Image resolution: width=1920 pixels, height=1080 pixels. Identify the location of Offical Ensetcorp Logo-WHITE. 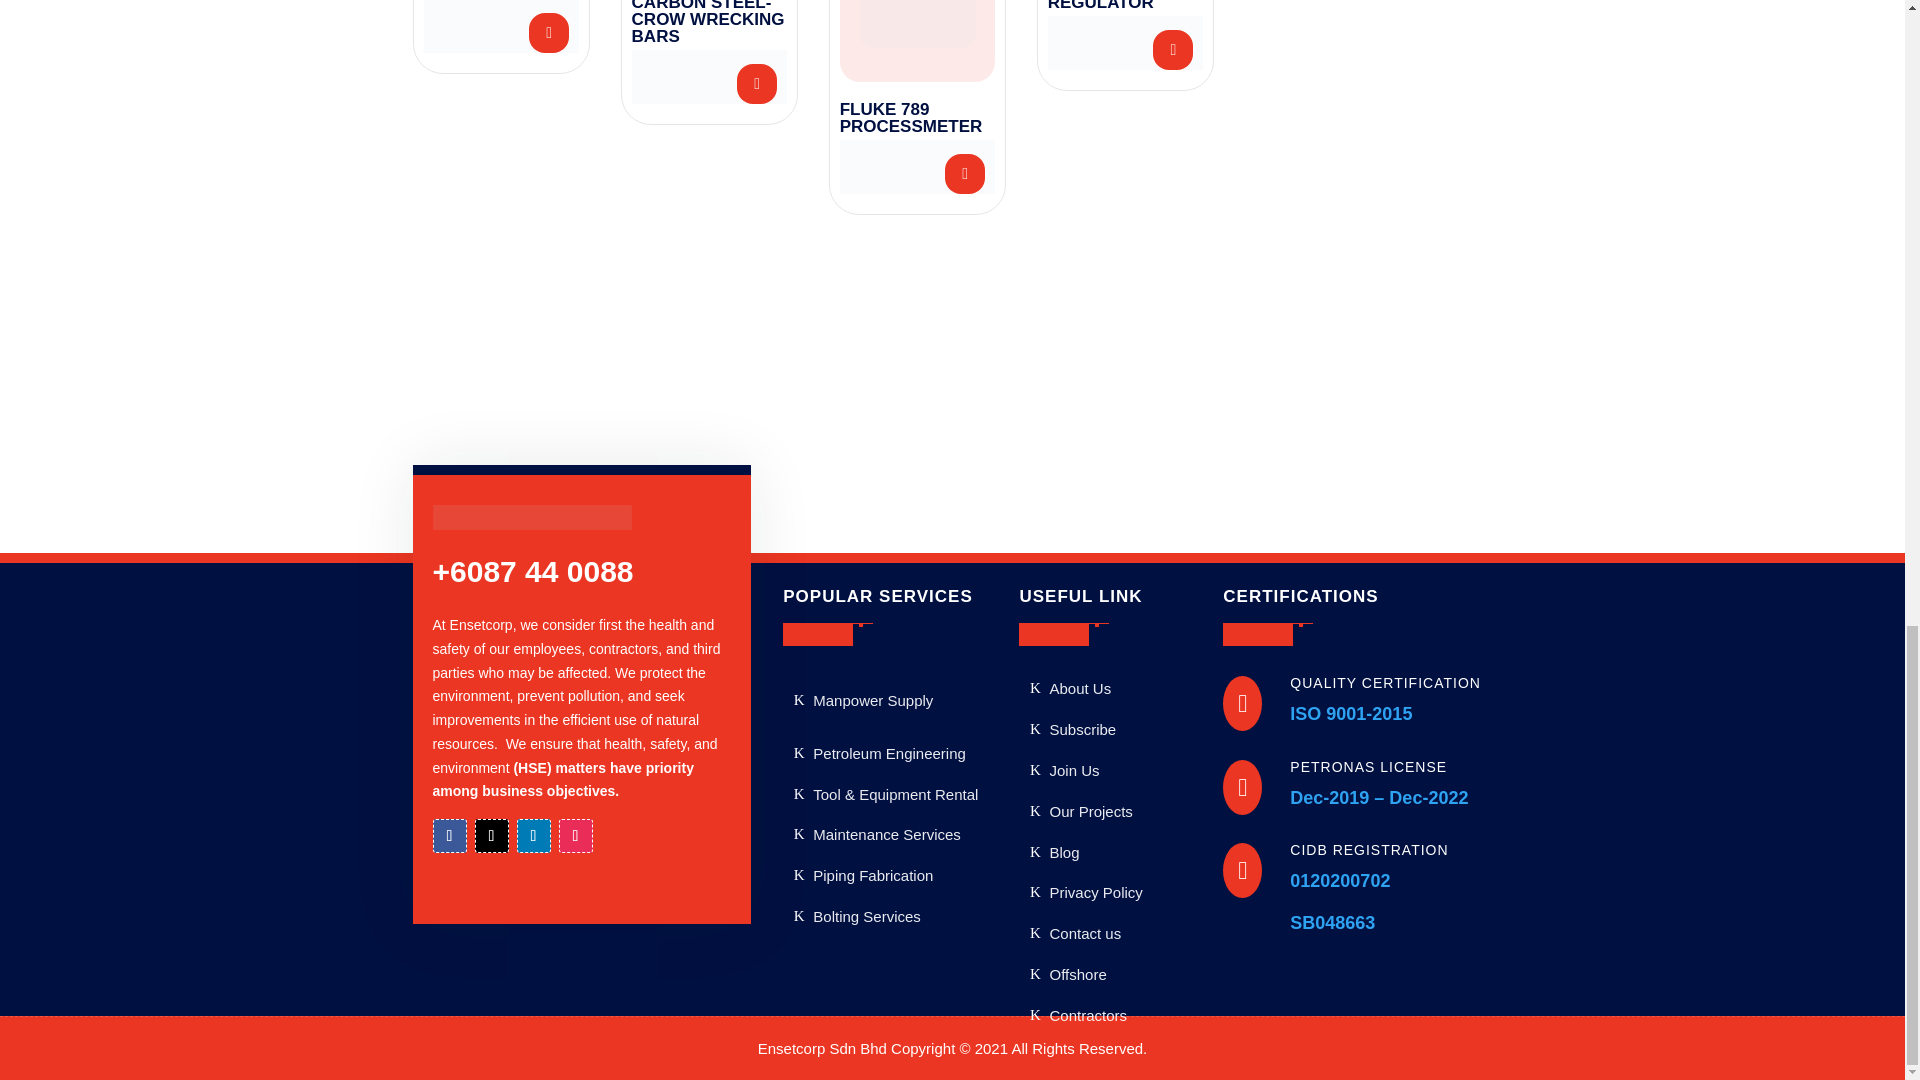
(532, 518).